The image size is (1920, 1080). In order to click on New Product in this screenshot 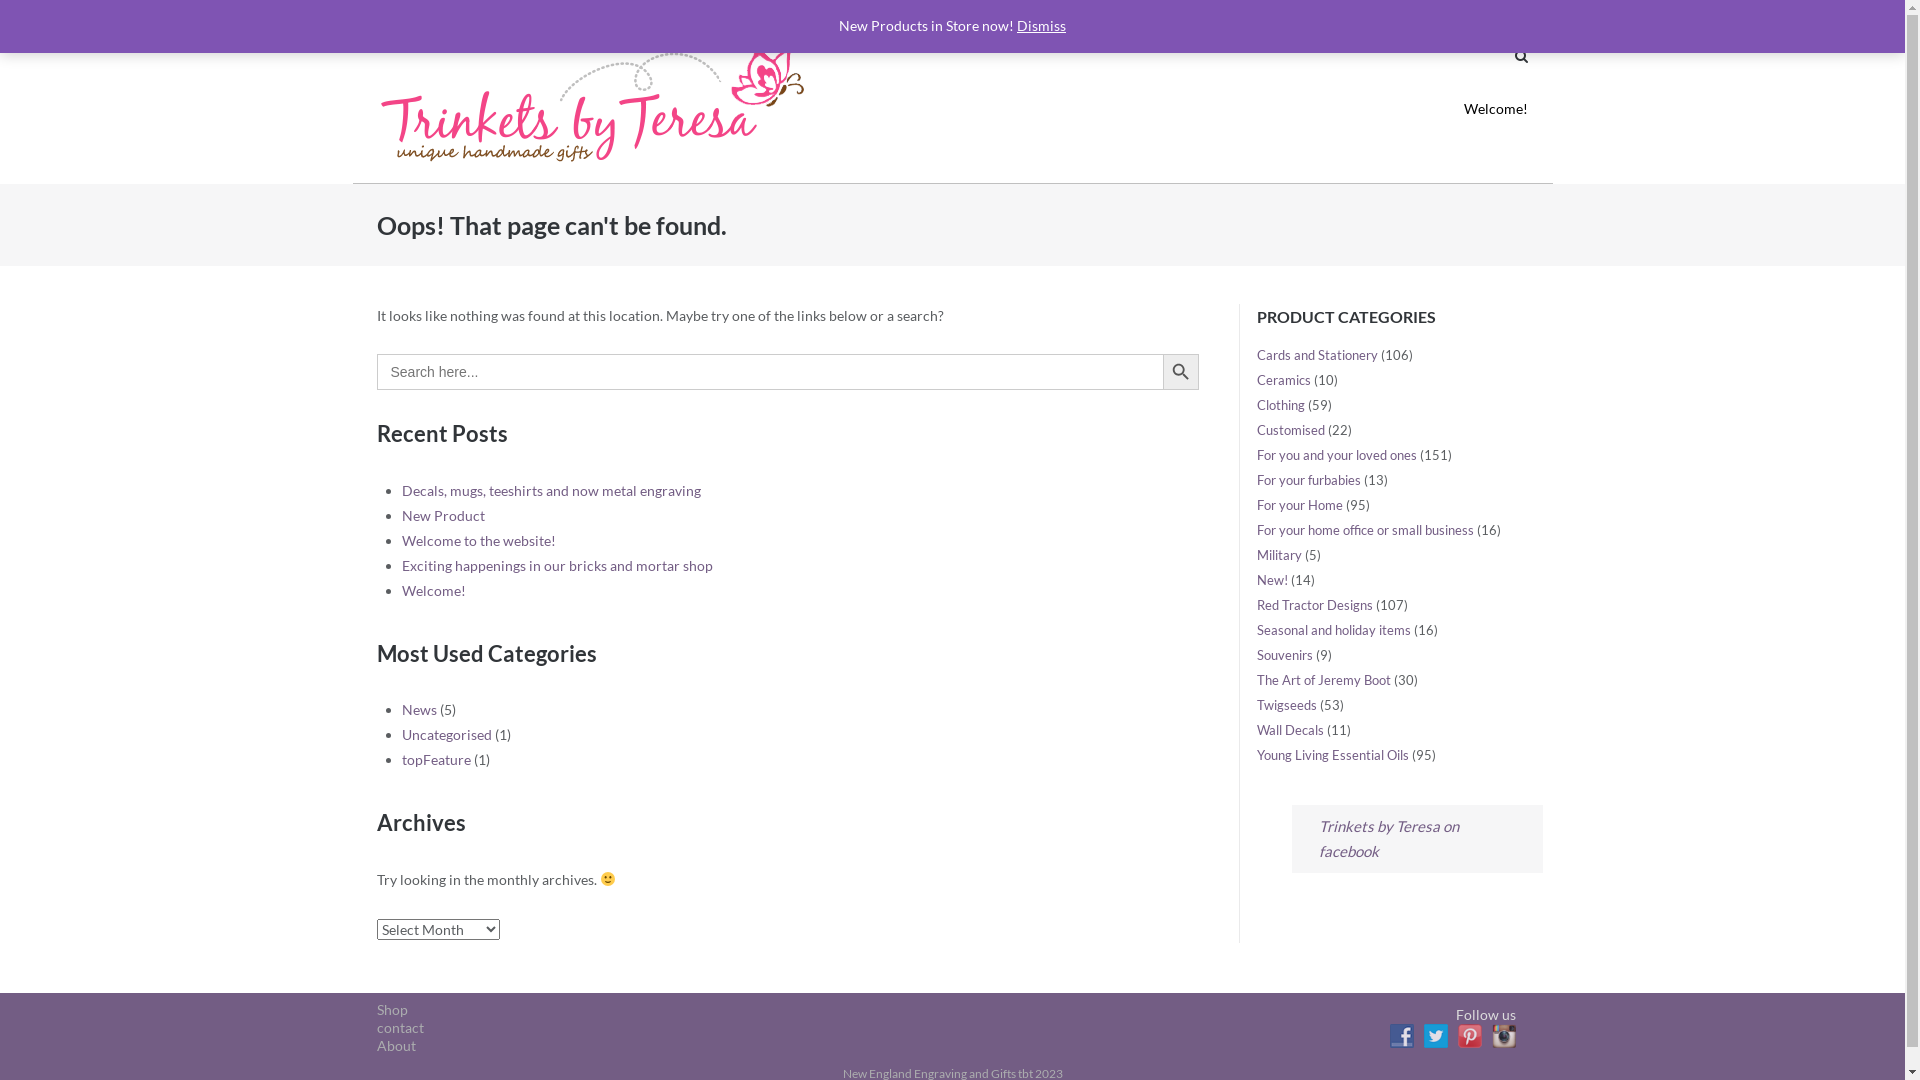, I will do `click(444, 516)`.